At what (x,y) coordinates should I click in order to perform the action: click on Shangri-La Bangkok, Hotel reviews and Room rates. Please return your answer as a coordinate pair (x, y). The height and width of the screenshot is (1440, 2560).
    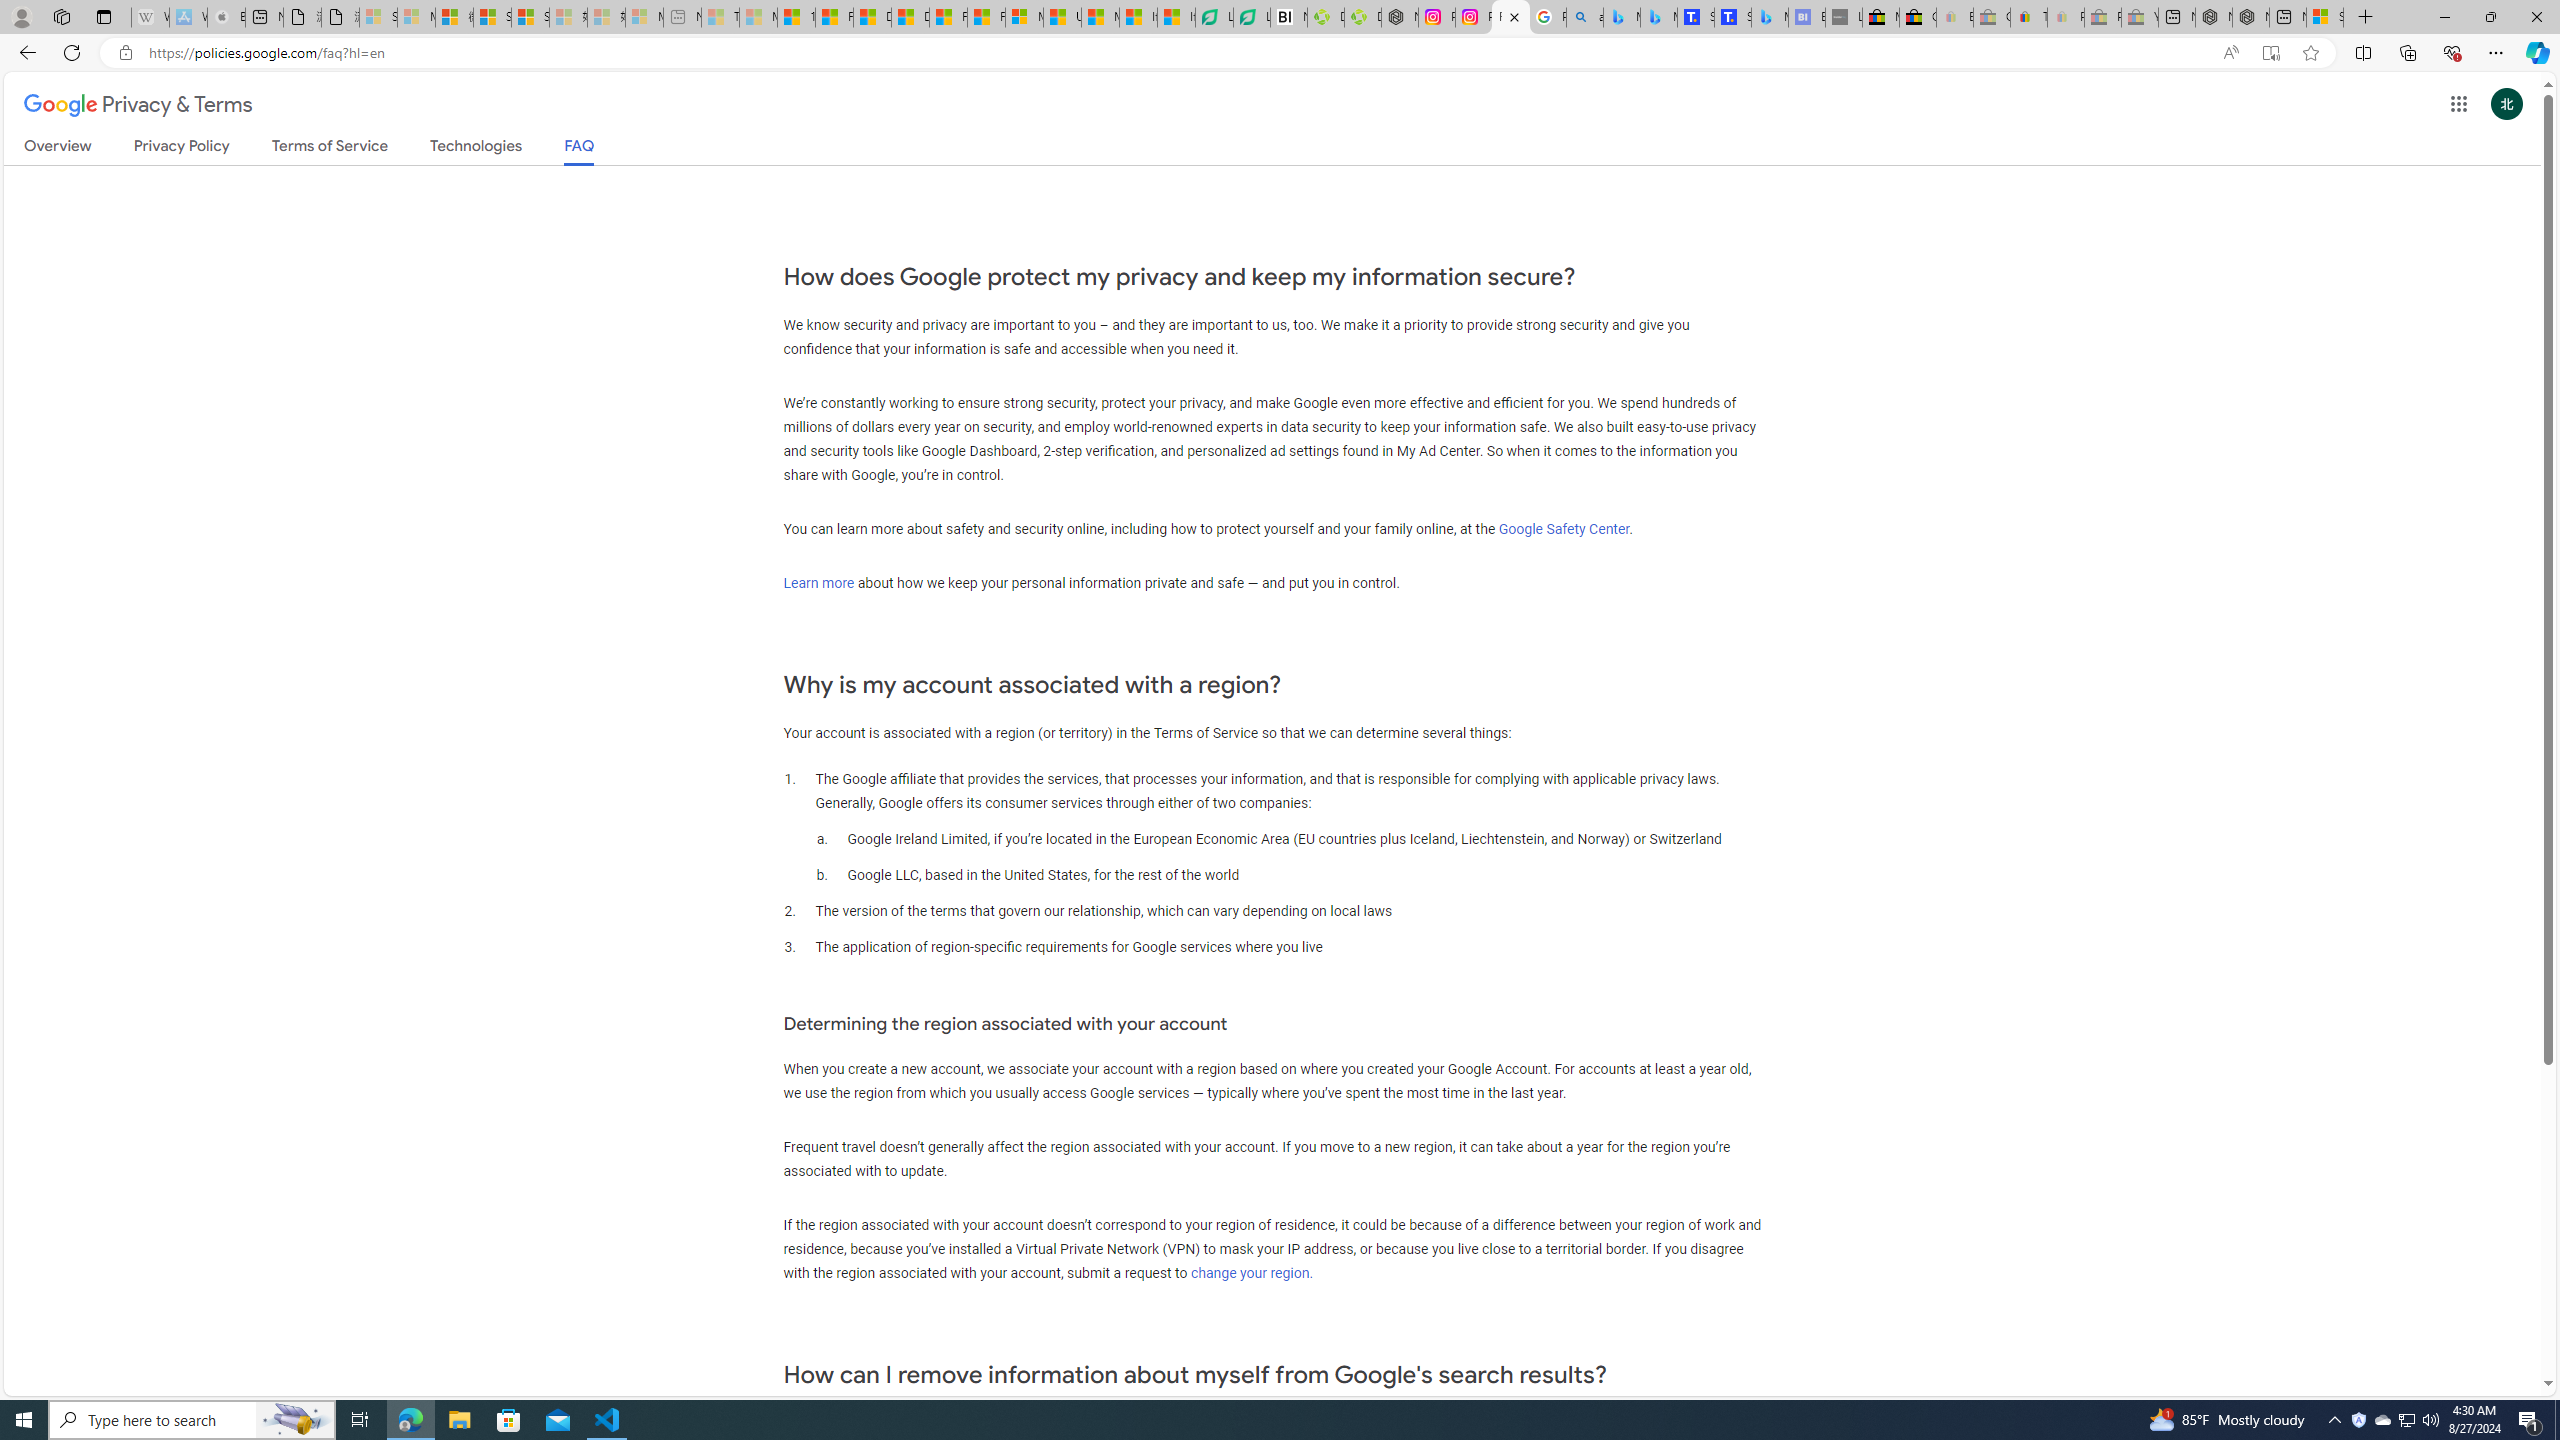
    Looking at the image, I should click on (1732, 17).